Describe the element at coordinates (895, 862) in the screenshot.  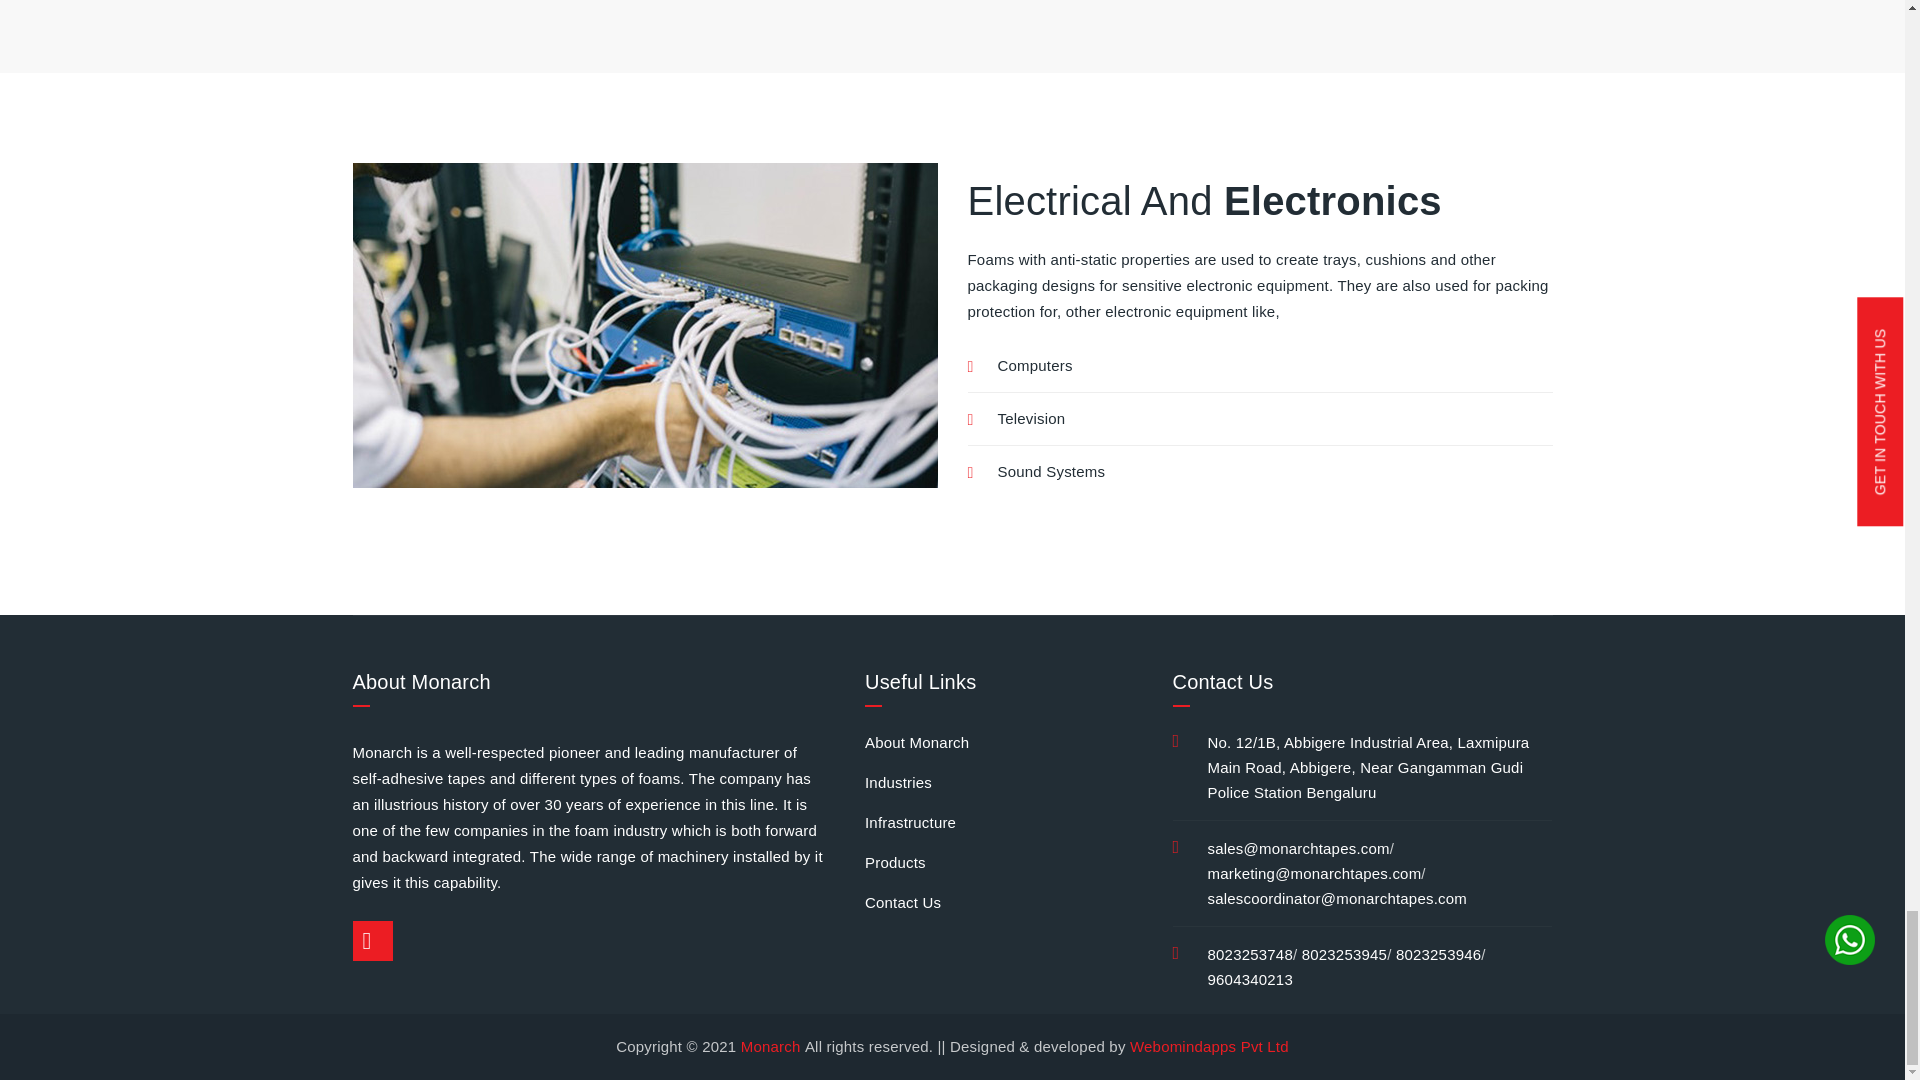
I see `Products` at that location.